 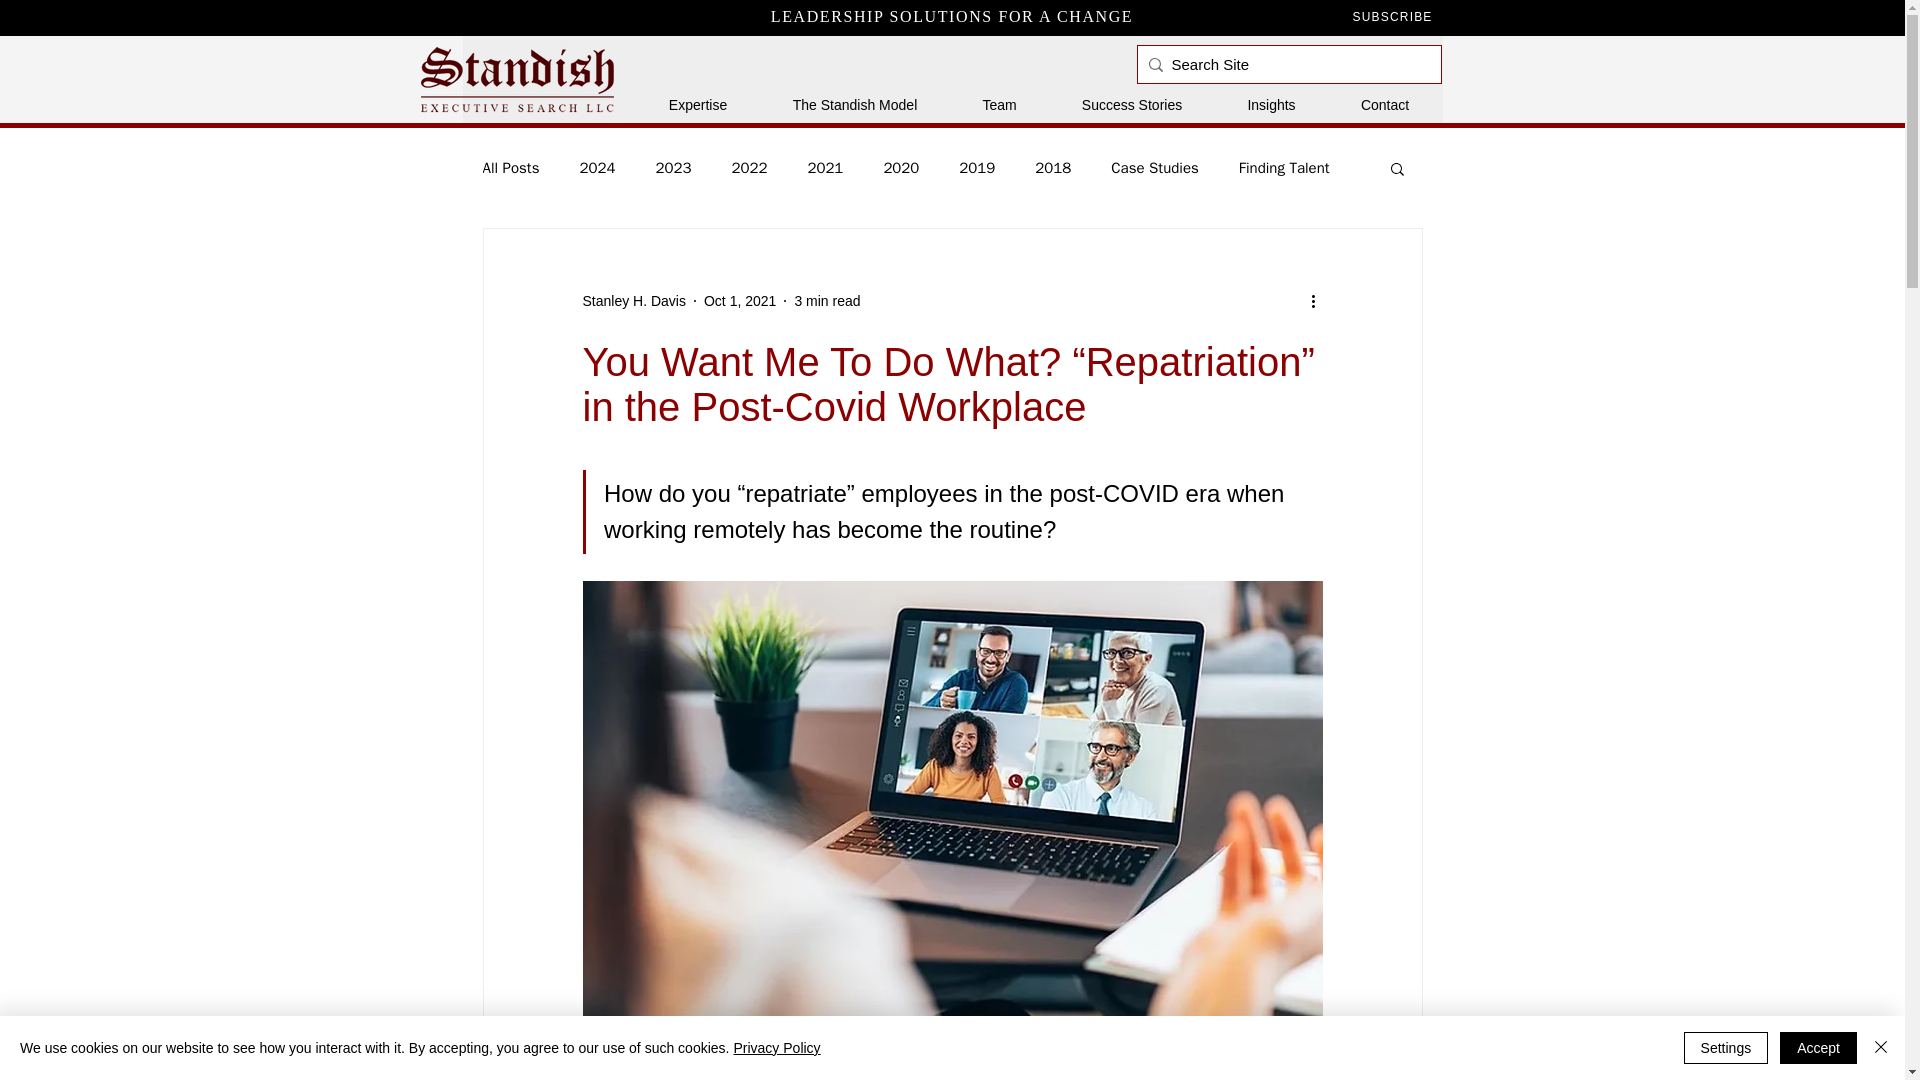 I want to click on 2020, so click(x=901, y=167).